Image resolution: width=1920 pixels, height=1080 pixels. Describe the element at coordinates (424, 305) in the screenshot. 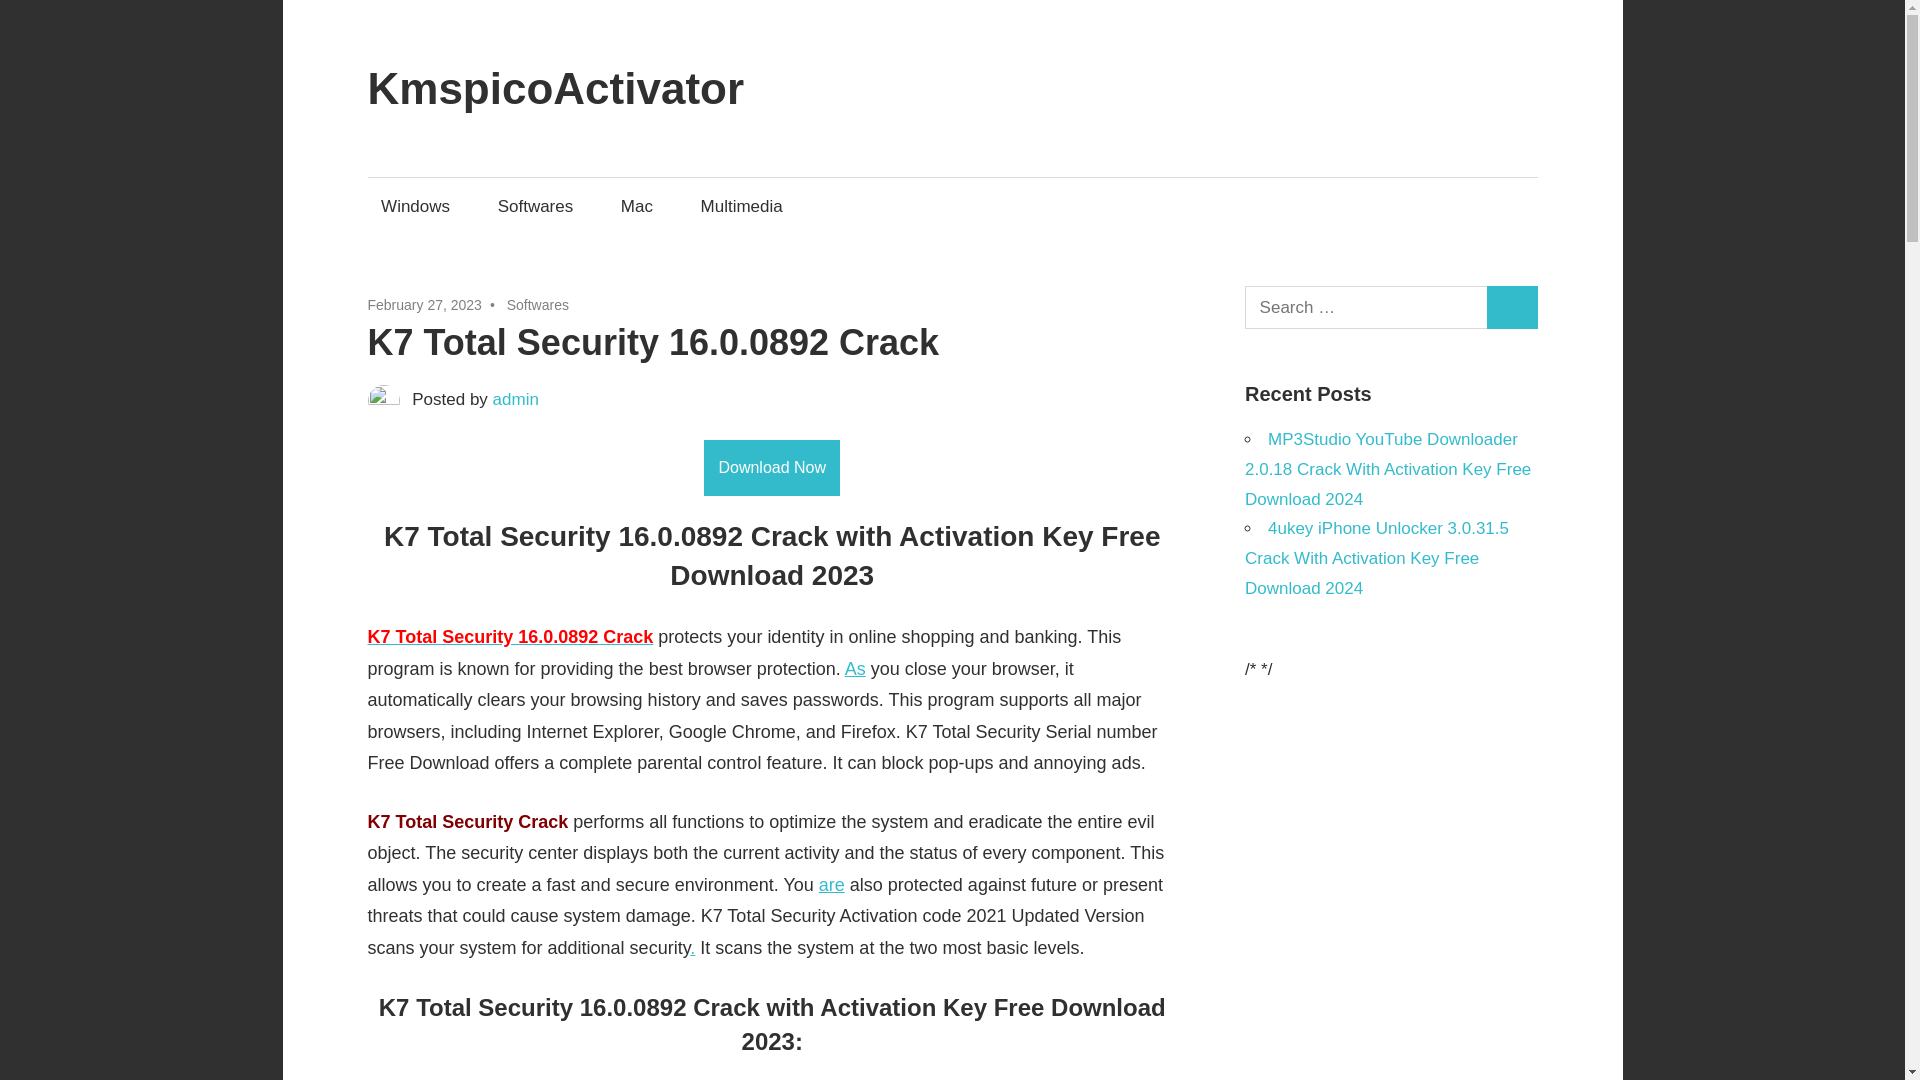

I see `1:11 am` at that location.